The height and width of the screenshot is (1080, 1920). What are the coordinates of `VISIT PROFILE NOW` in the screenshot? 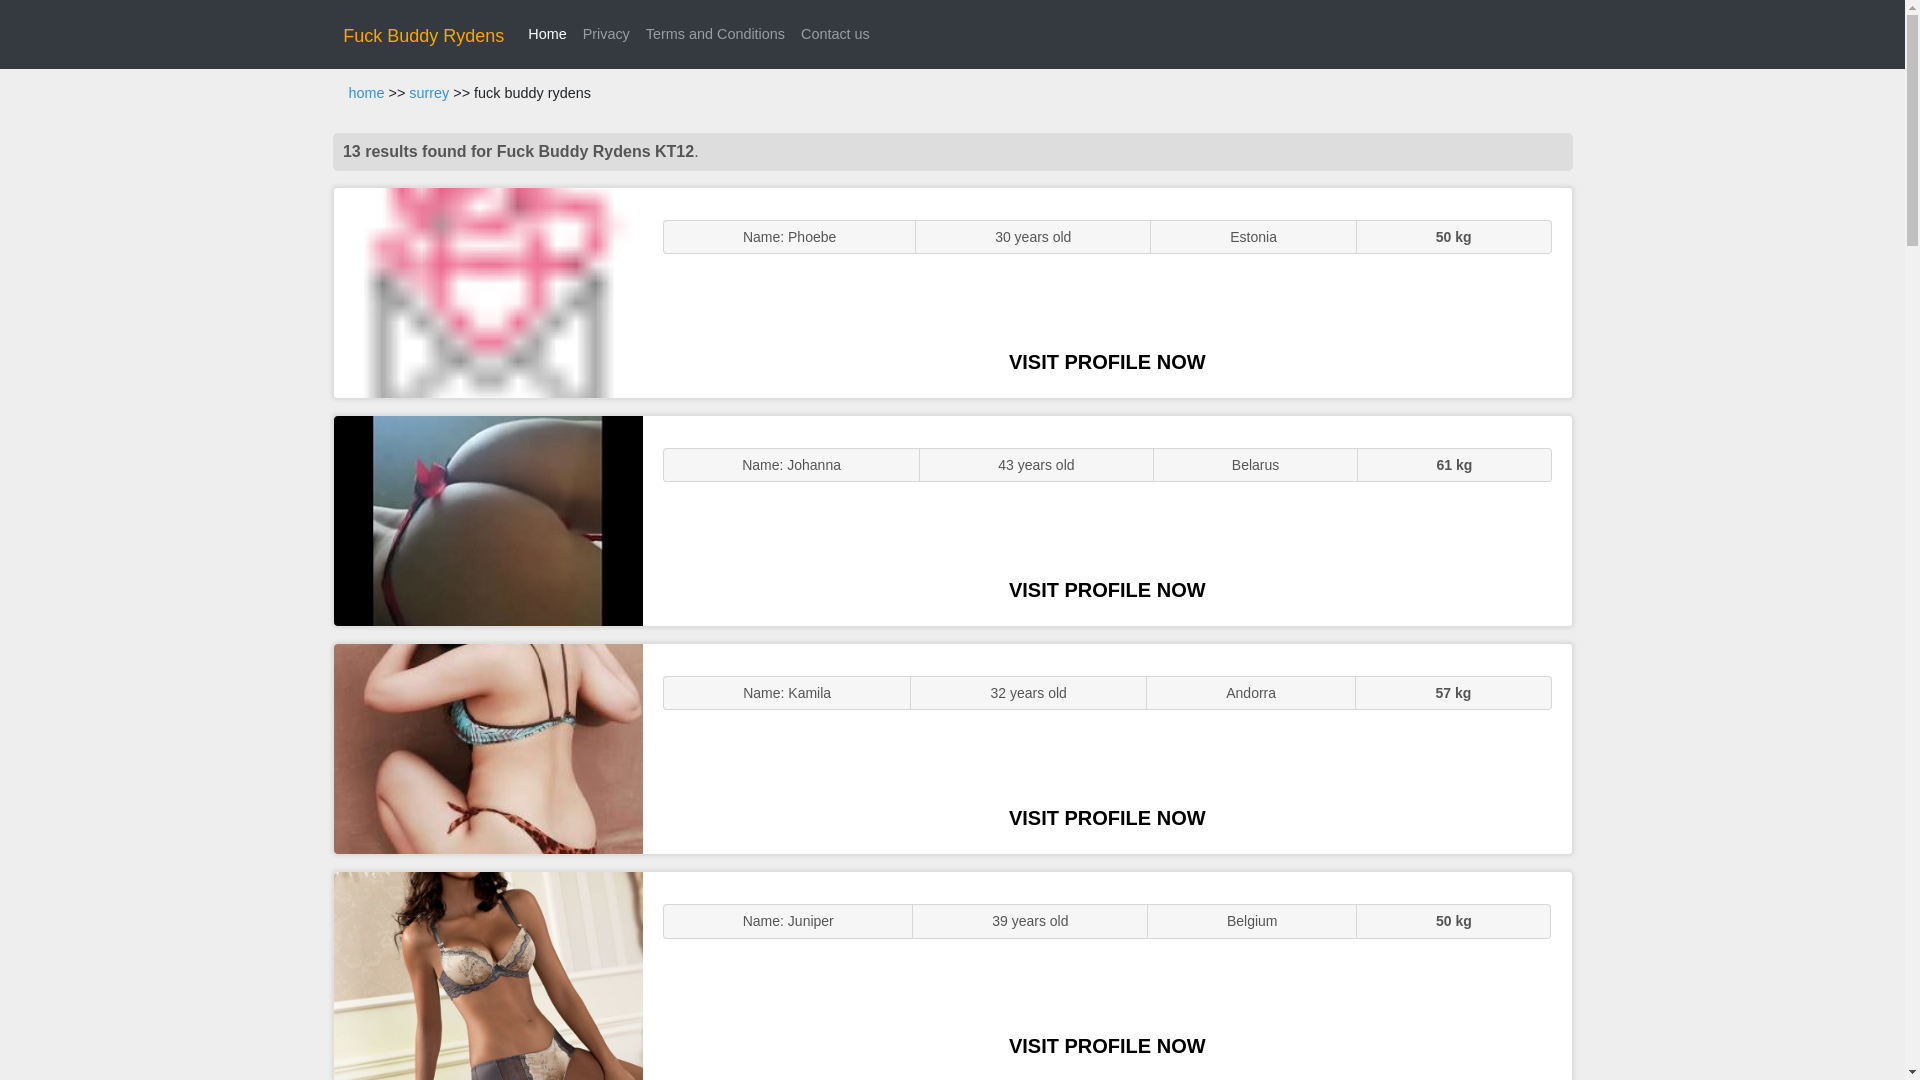 It's located at (1107, 1046).